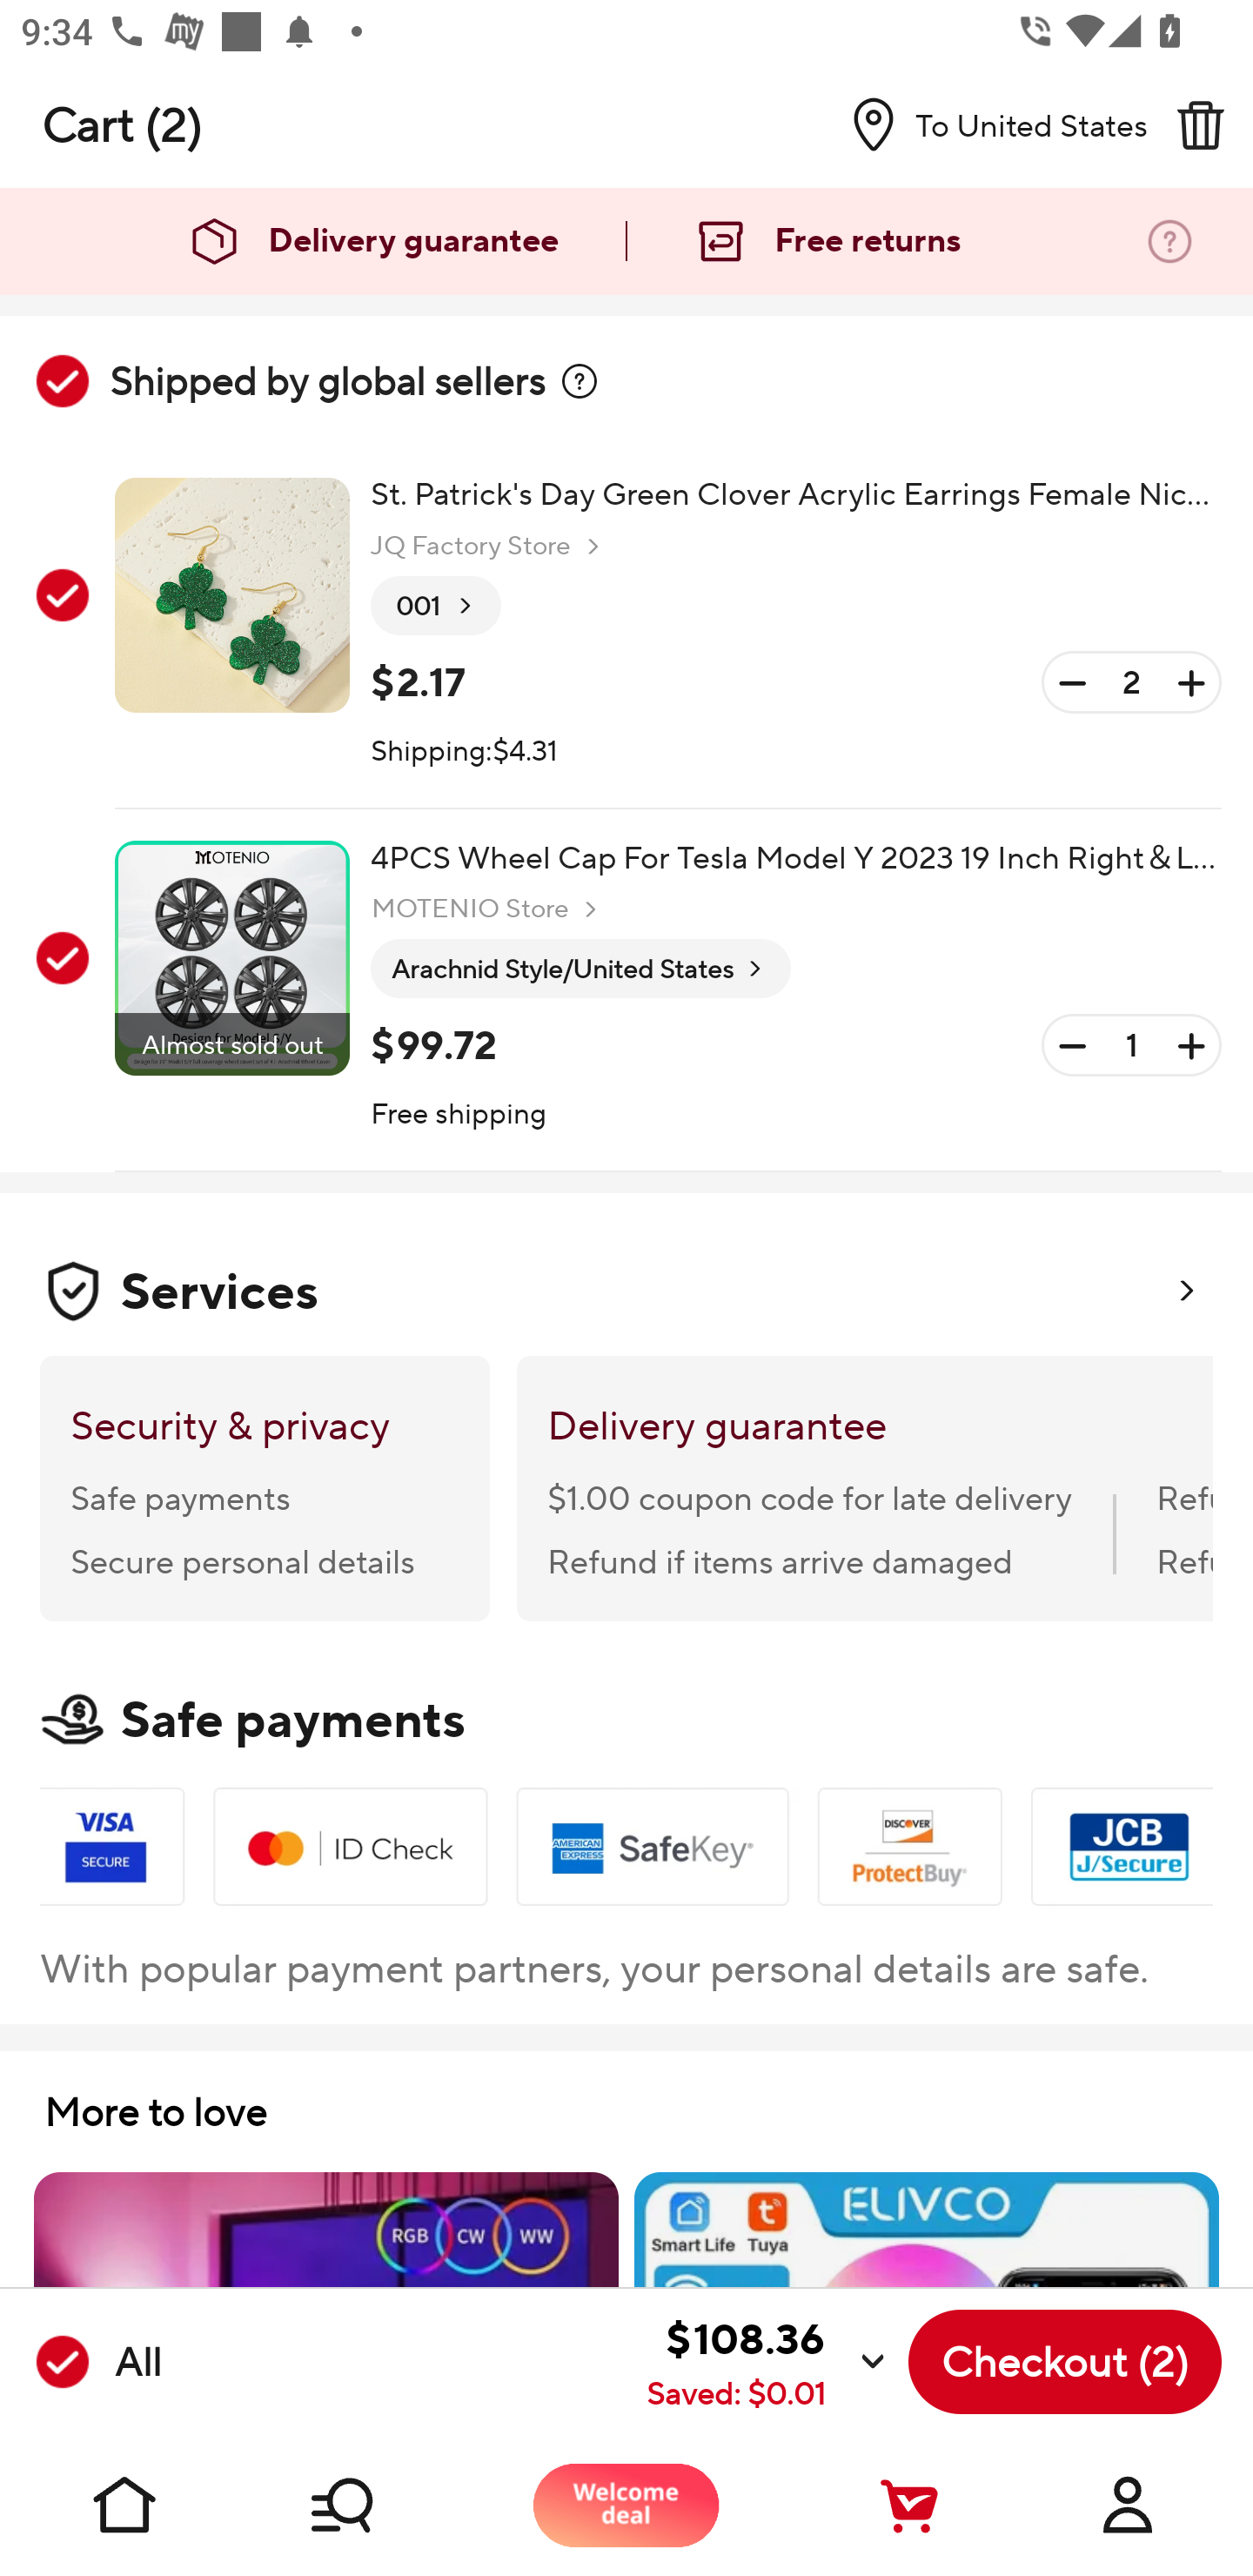 The height and width of the screenshot is (2576, 1253). I want to click on 001, so click(436, 607).